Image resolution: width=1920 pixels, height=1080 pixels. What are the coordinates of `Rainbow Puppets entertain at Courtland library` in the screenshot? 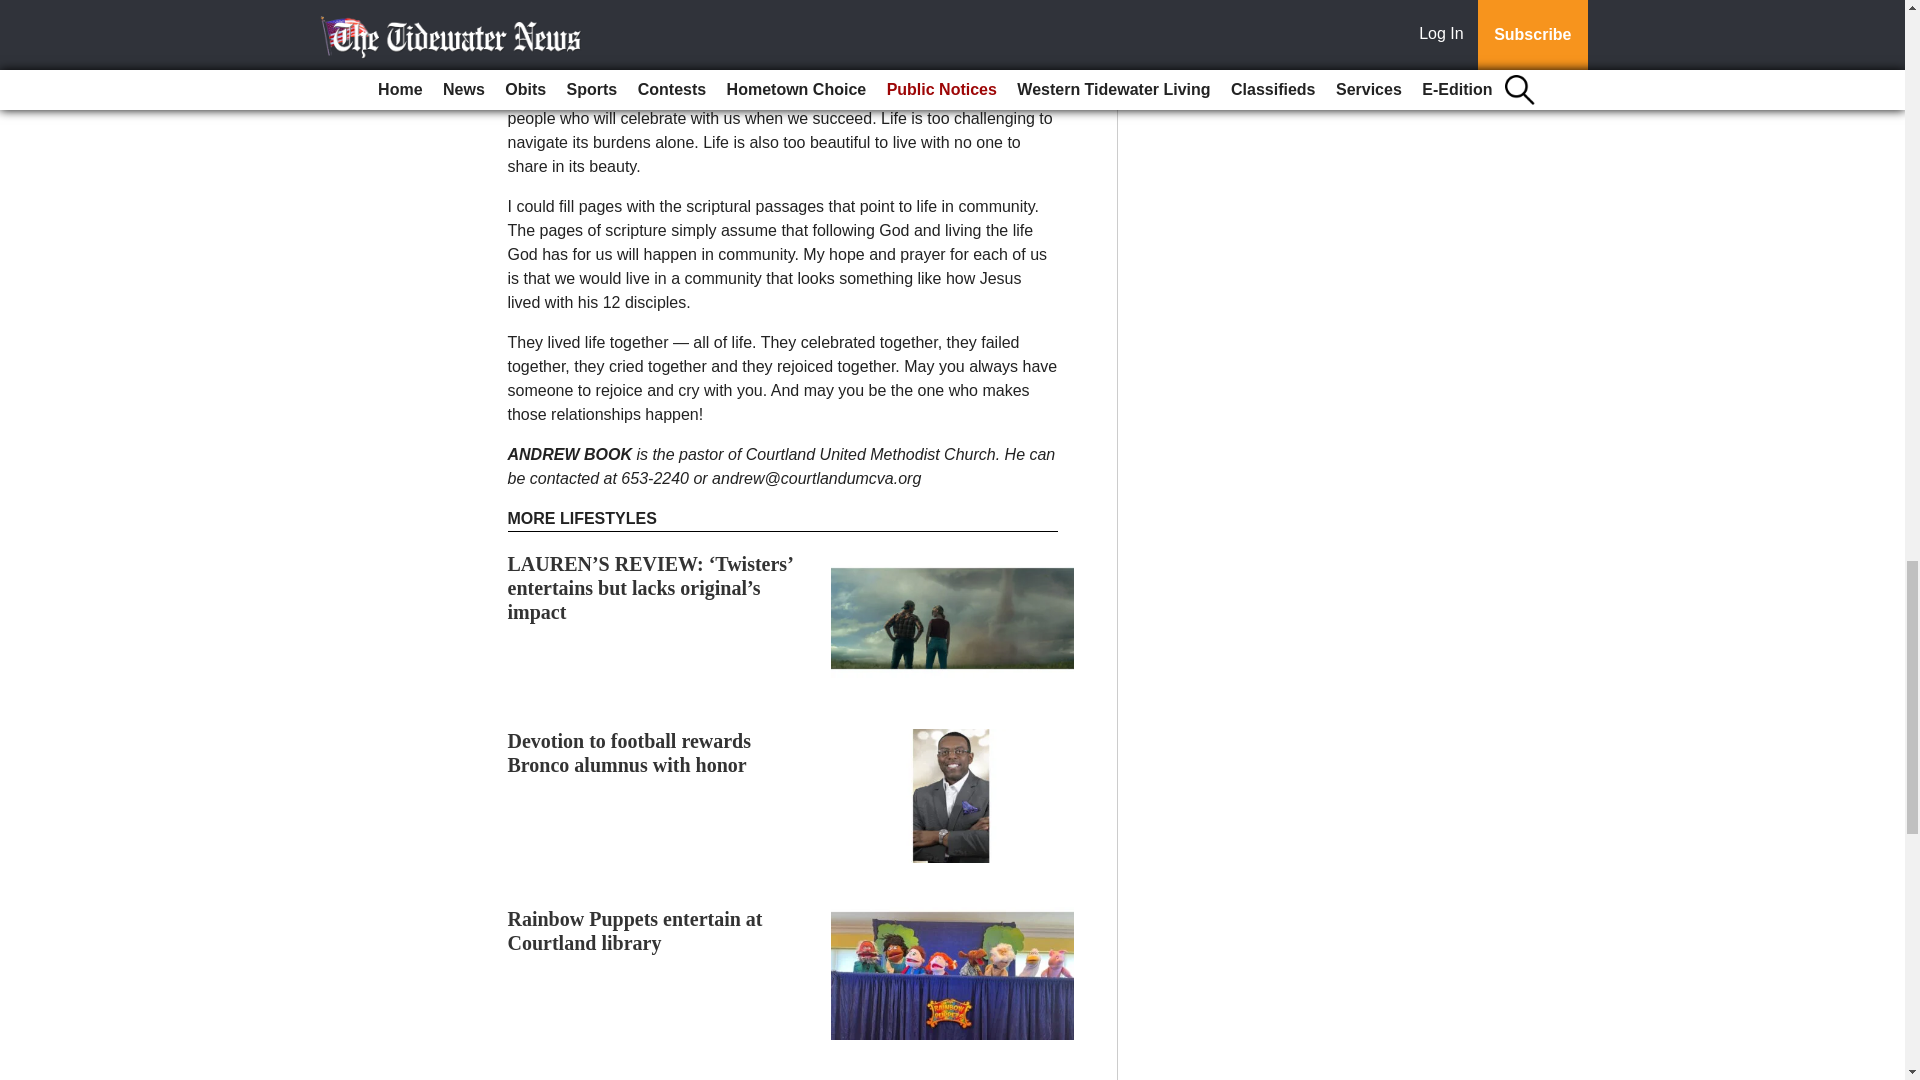 It's located at (635, 930).